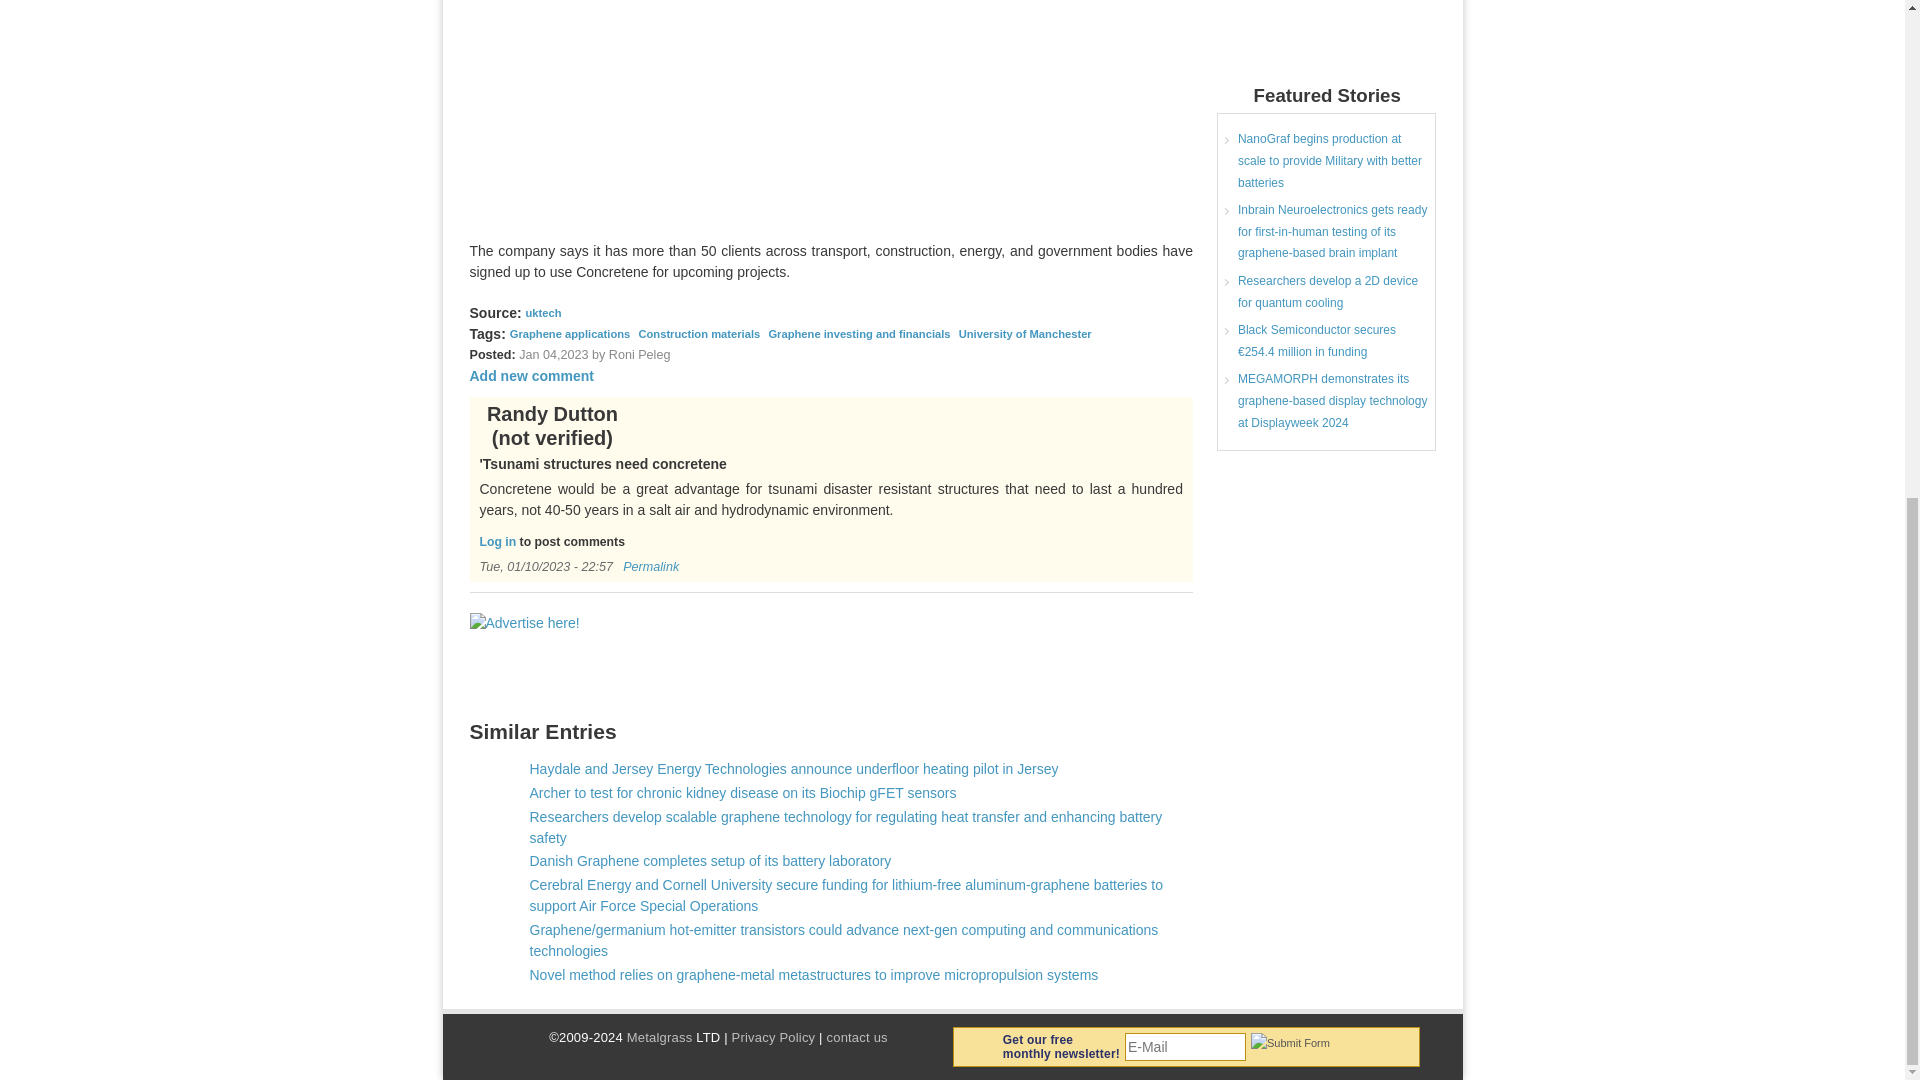  What do you see at coordinates (570, 334) in the screenshot?
I see `Graphene applications` at bounding box center [570, 334].